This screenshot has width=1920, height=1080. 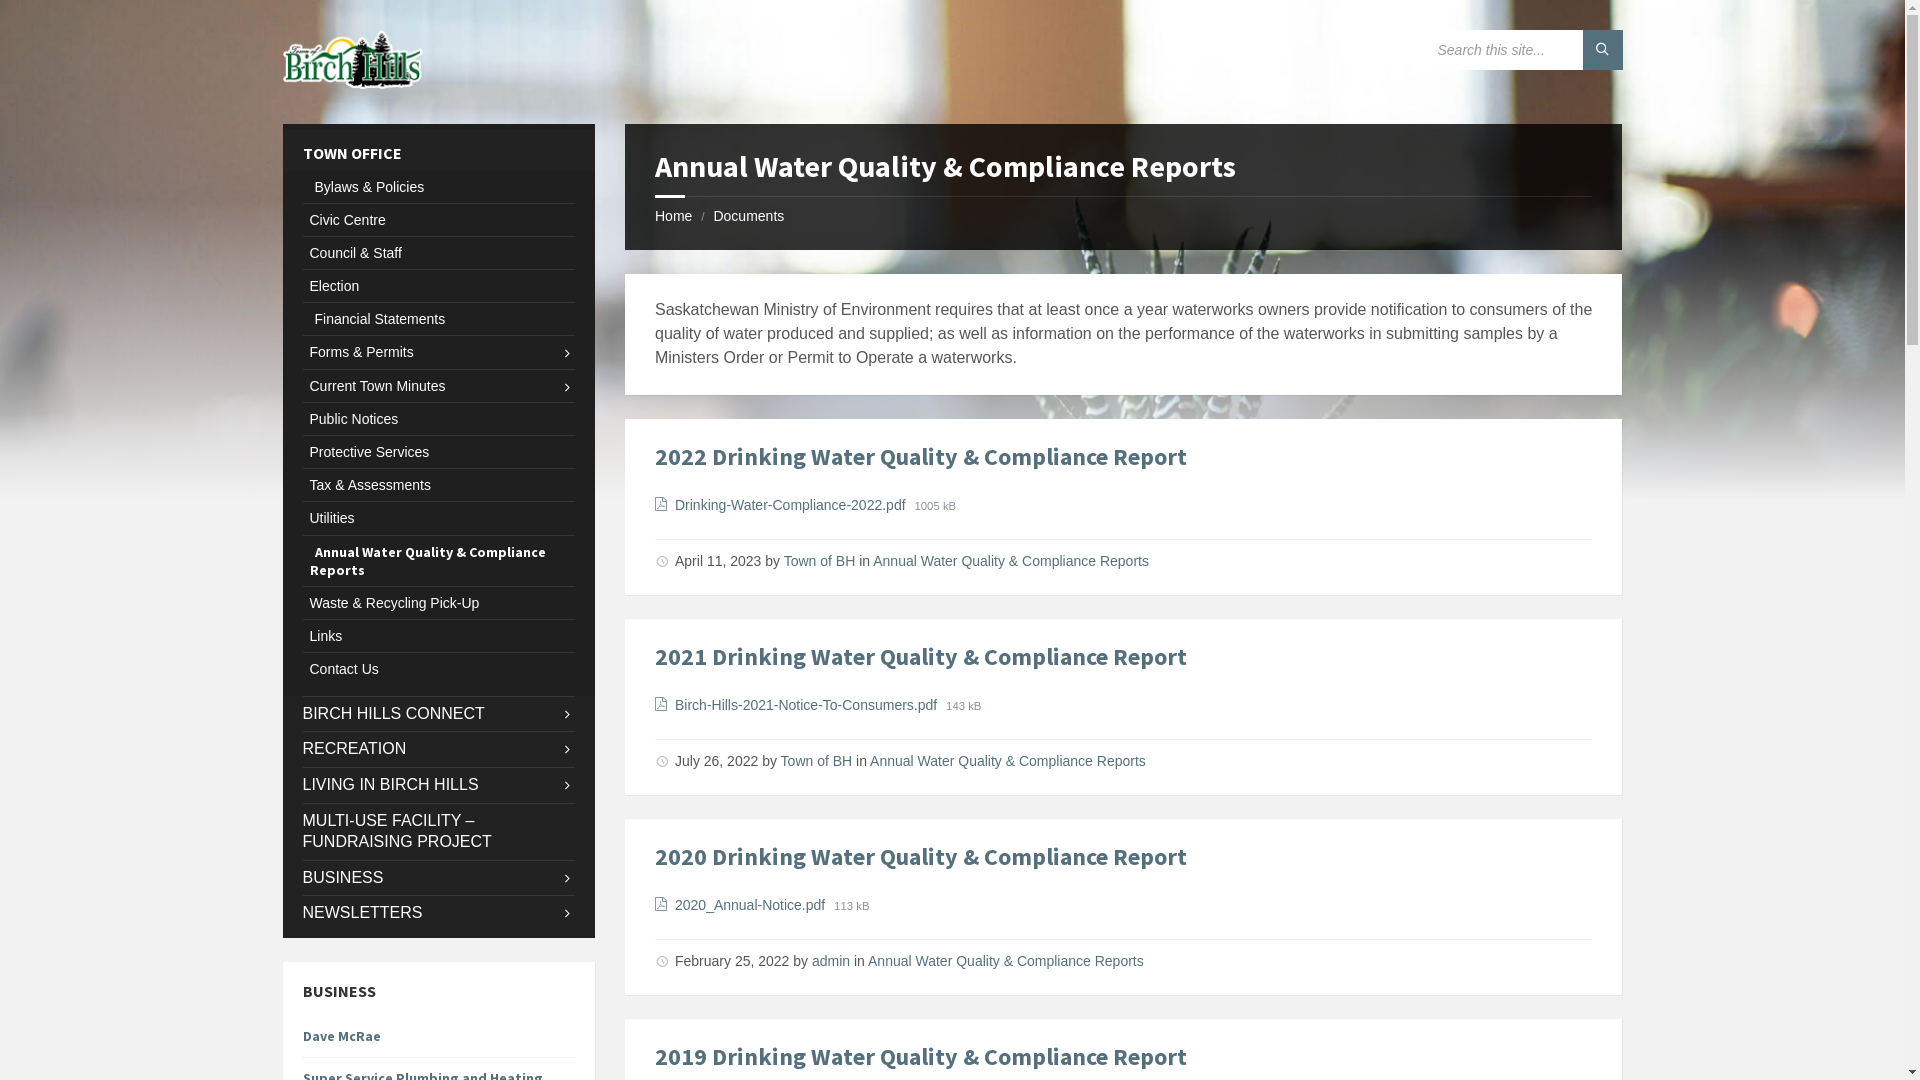 What do you see at coordinates (820, 561) in the screenshot?
I see `Town of BH` at bounding box center [820, 561].